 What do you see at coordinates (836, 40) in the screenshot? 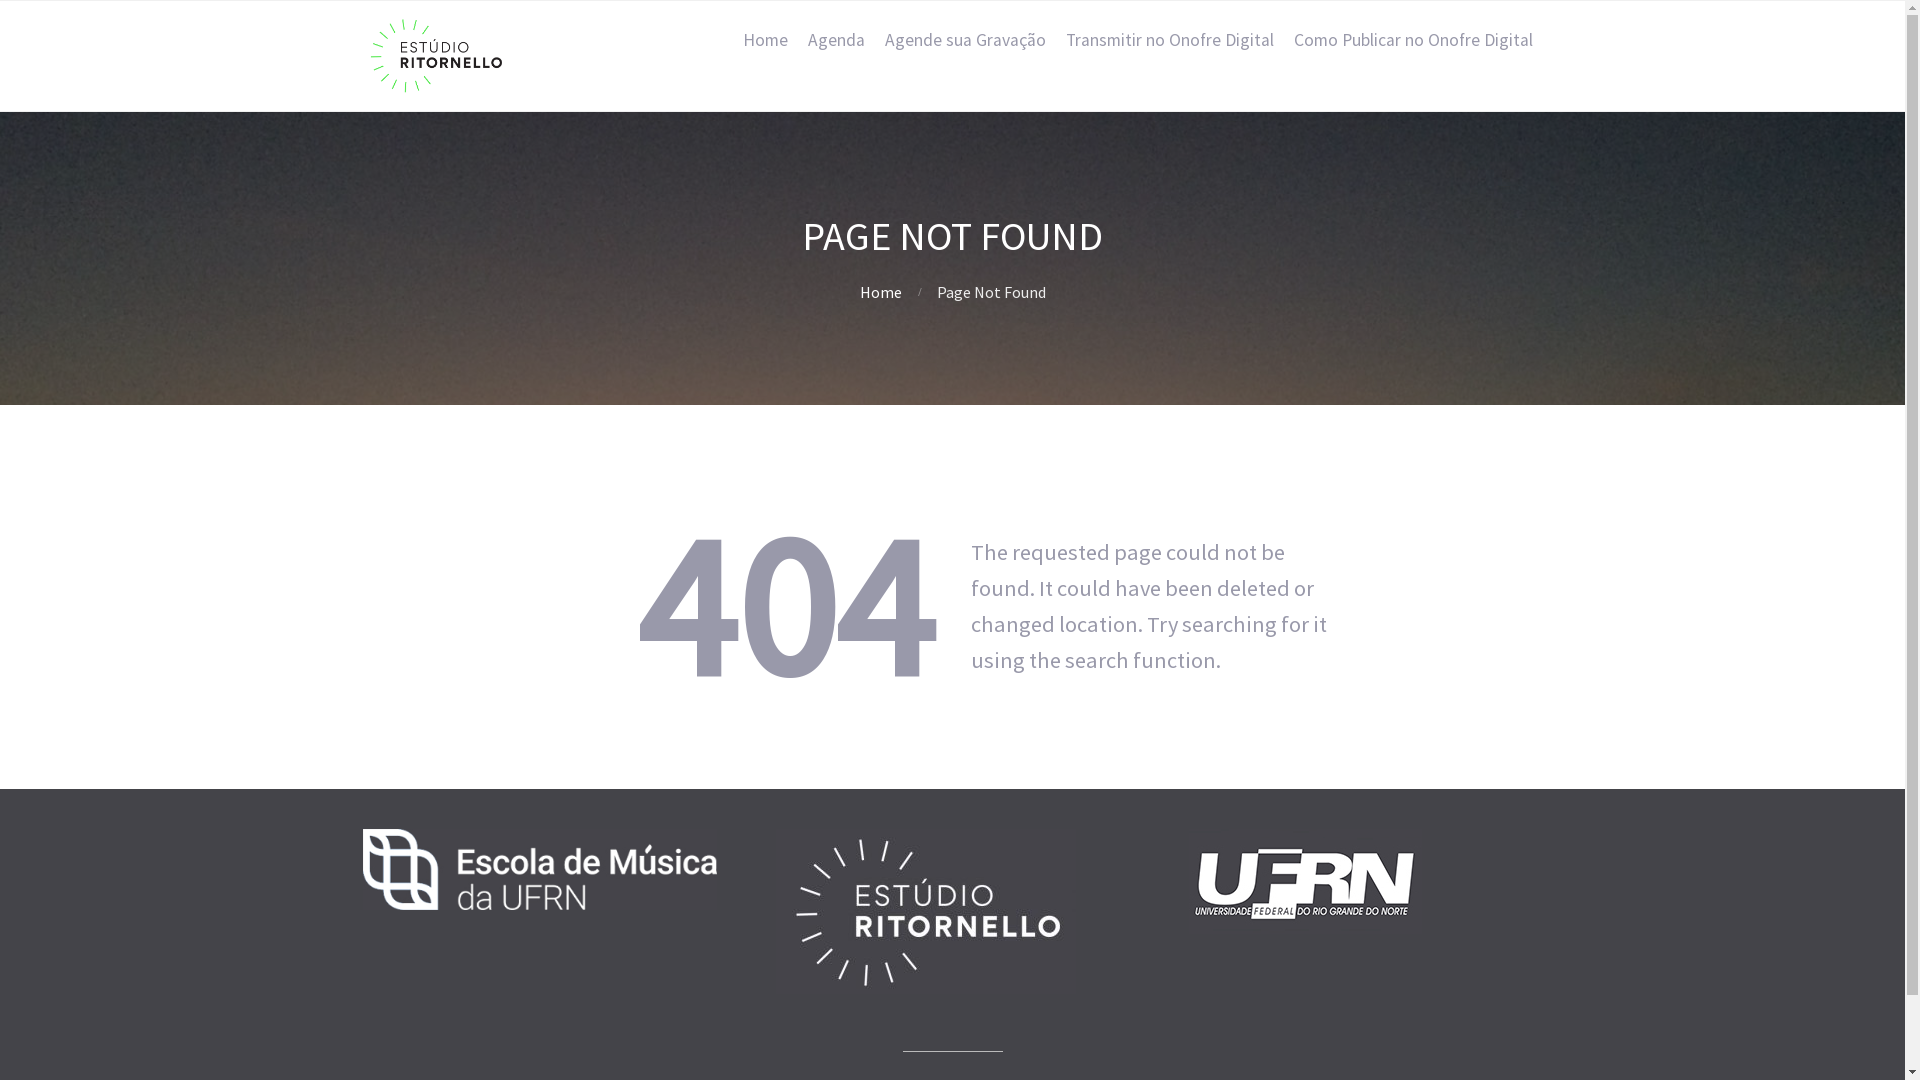
I see `Agenda` at bounding box center [836, 40].